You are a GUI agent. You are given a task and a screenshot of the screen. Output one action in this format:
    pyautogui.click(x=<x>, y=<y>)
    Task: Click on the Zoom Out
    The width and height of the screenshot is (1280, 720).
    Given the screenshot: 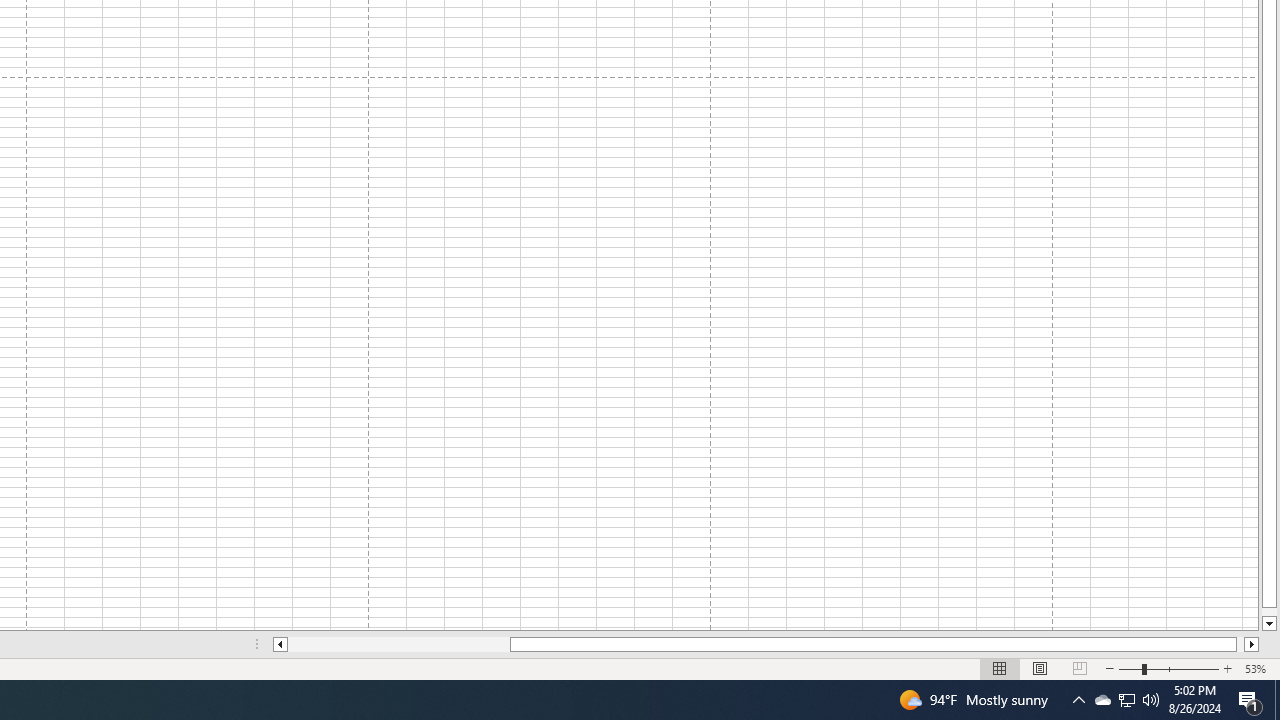 What is the action you would take?
    pyautogui.click(x=1130, y=668)
    